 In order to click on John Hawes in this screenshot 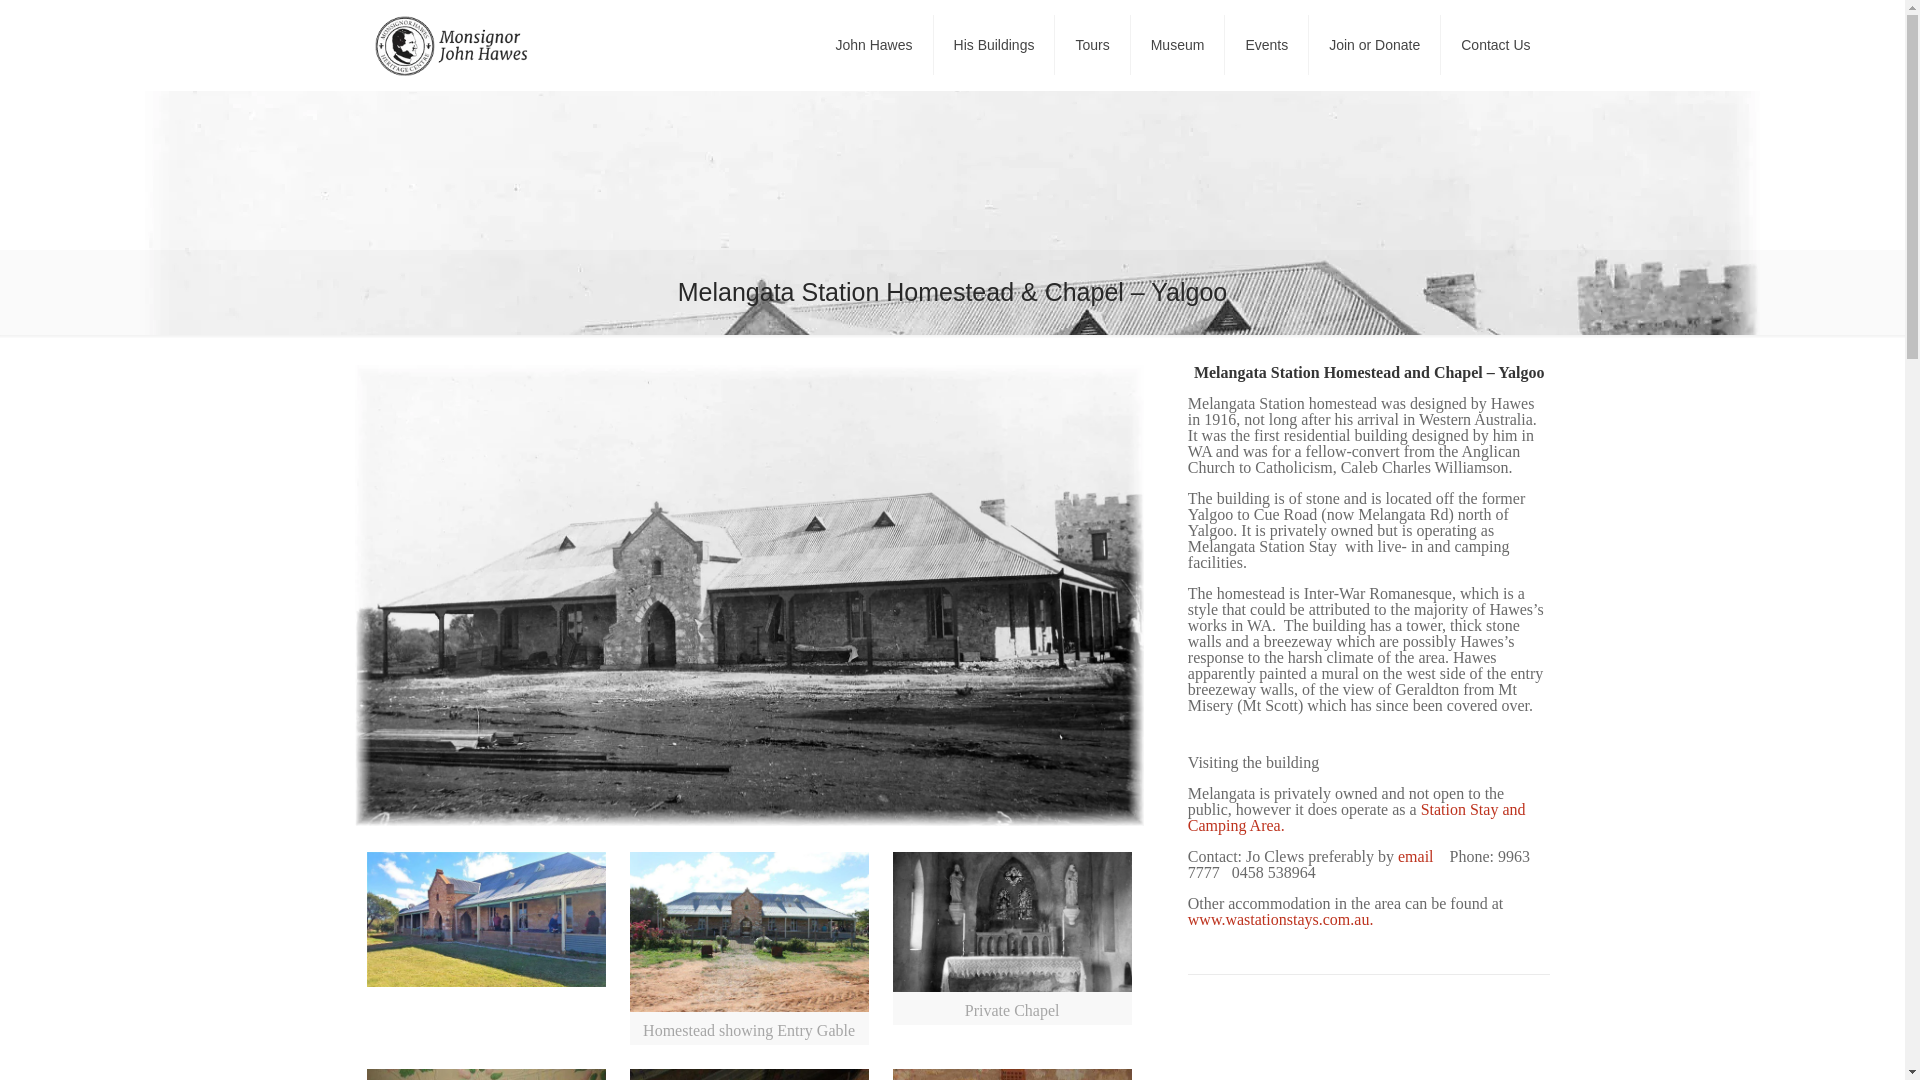, I will do `click(874, 44)`.